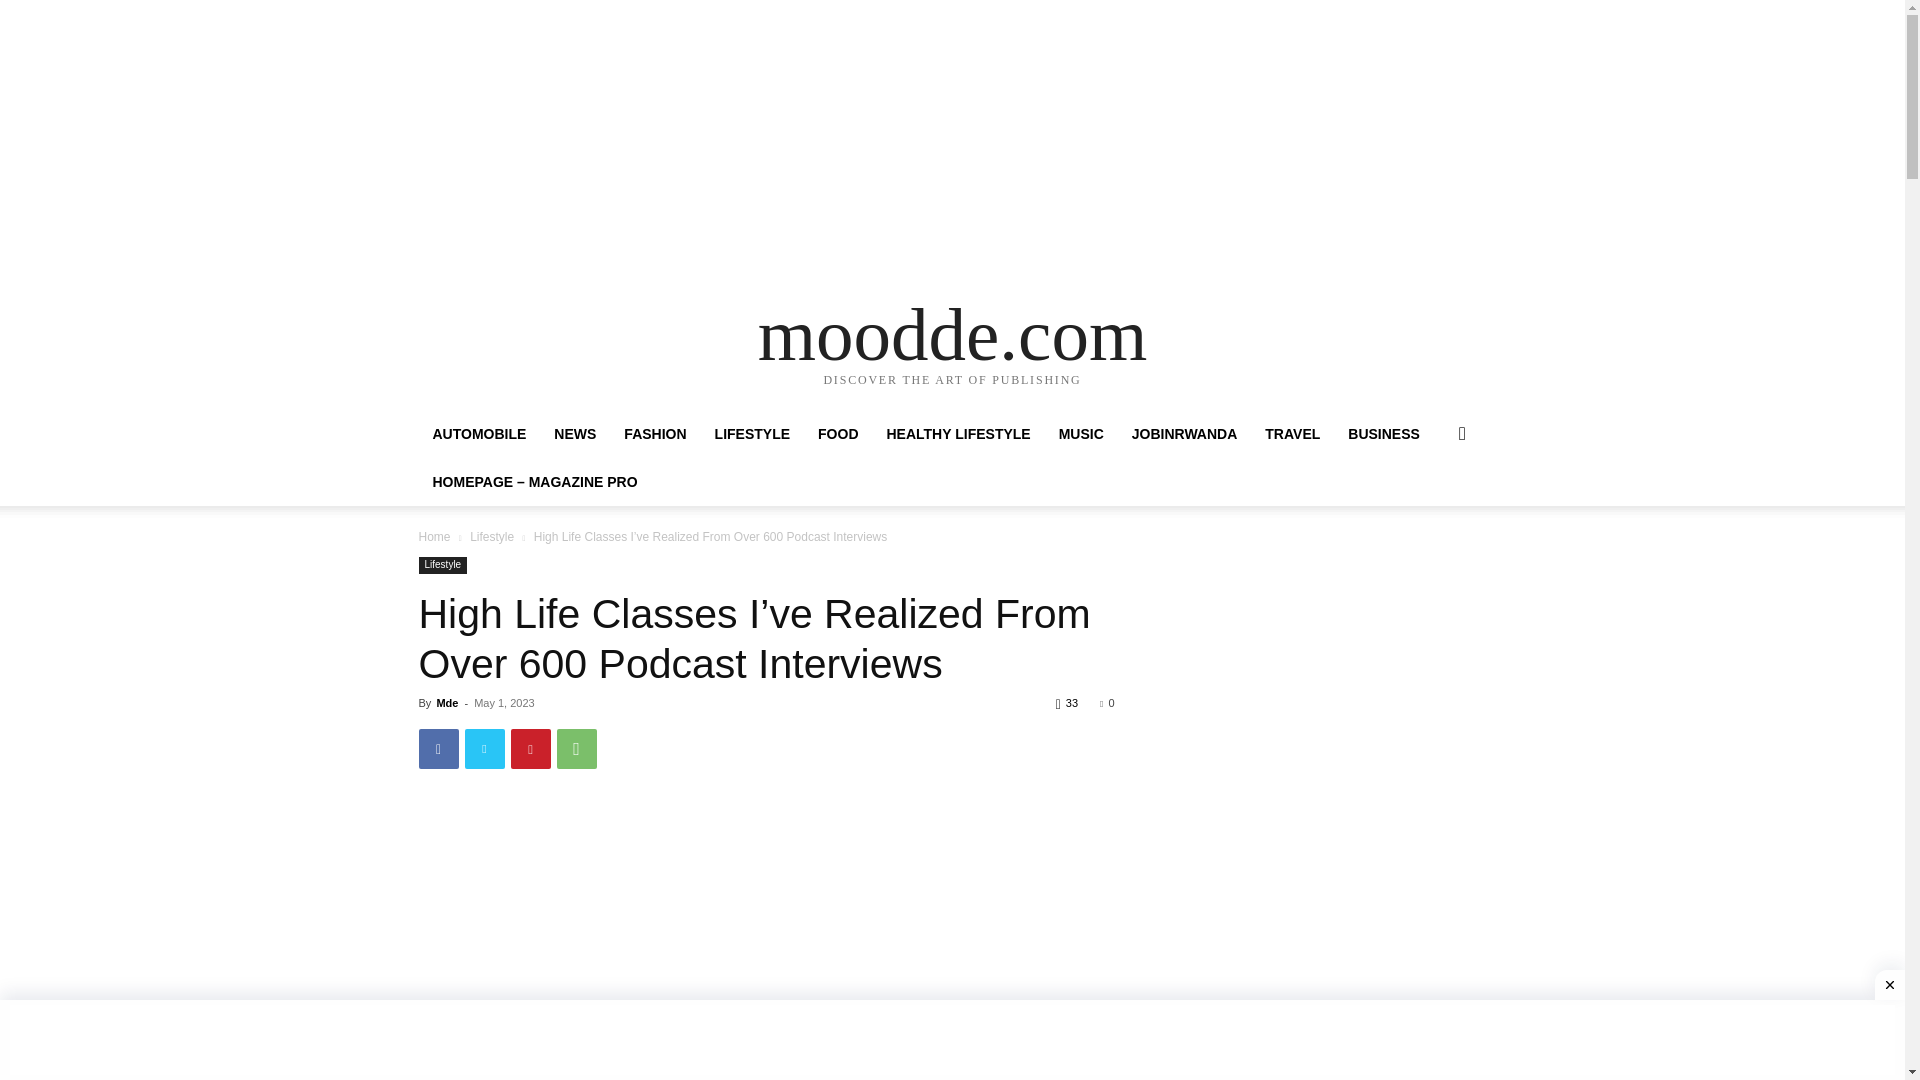 The height and width of the screenshot is (1080, 1920). What do you see at coordinates (438, 748) in the screenshot?
I see `Facebook` at bounding box center [438, 748].